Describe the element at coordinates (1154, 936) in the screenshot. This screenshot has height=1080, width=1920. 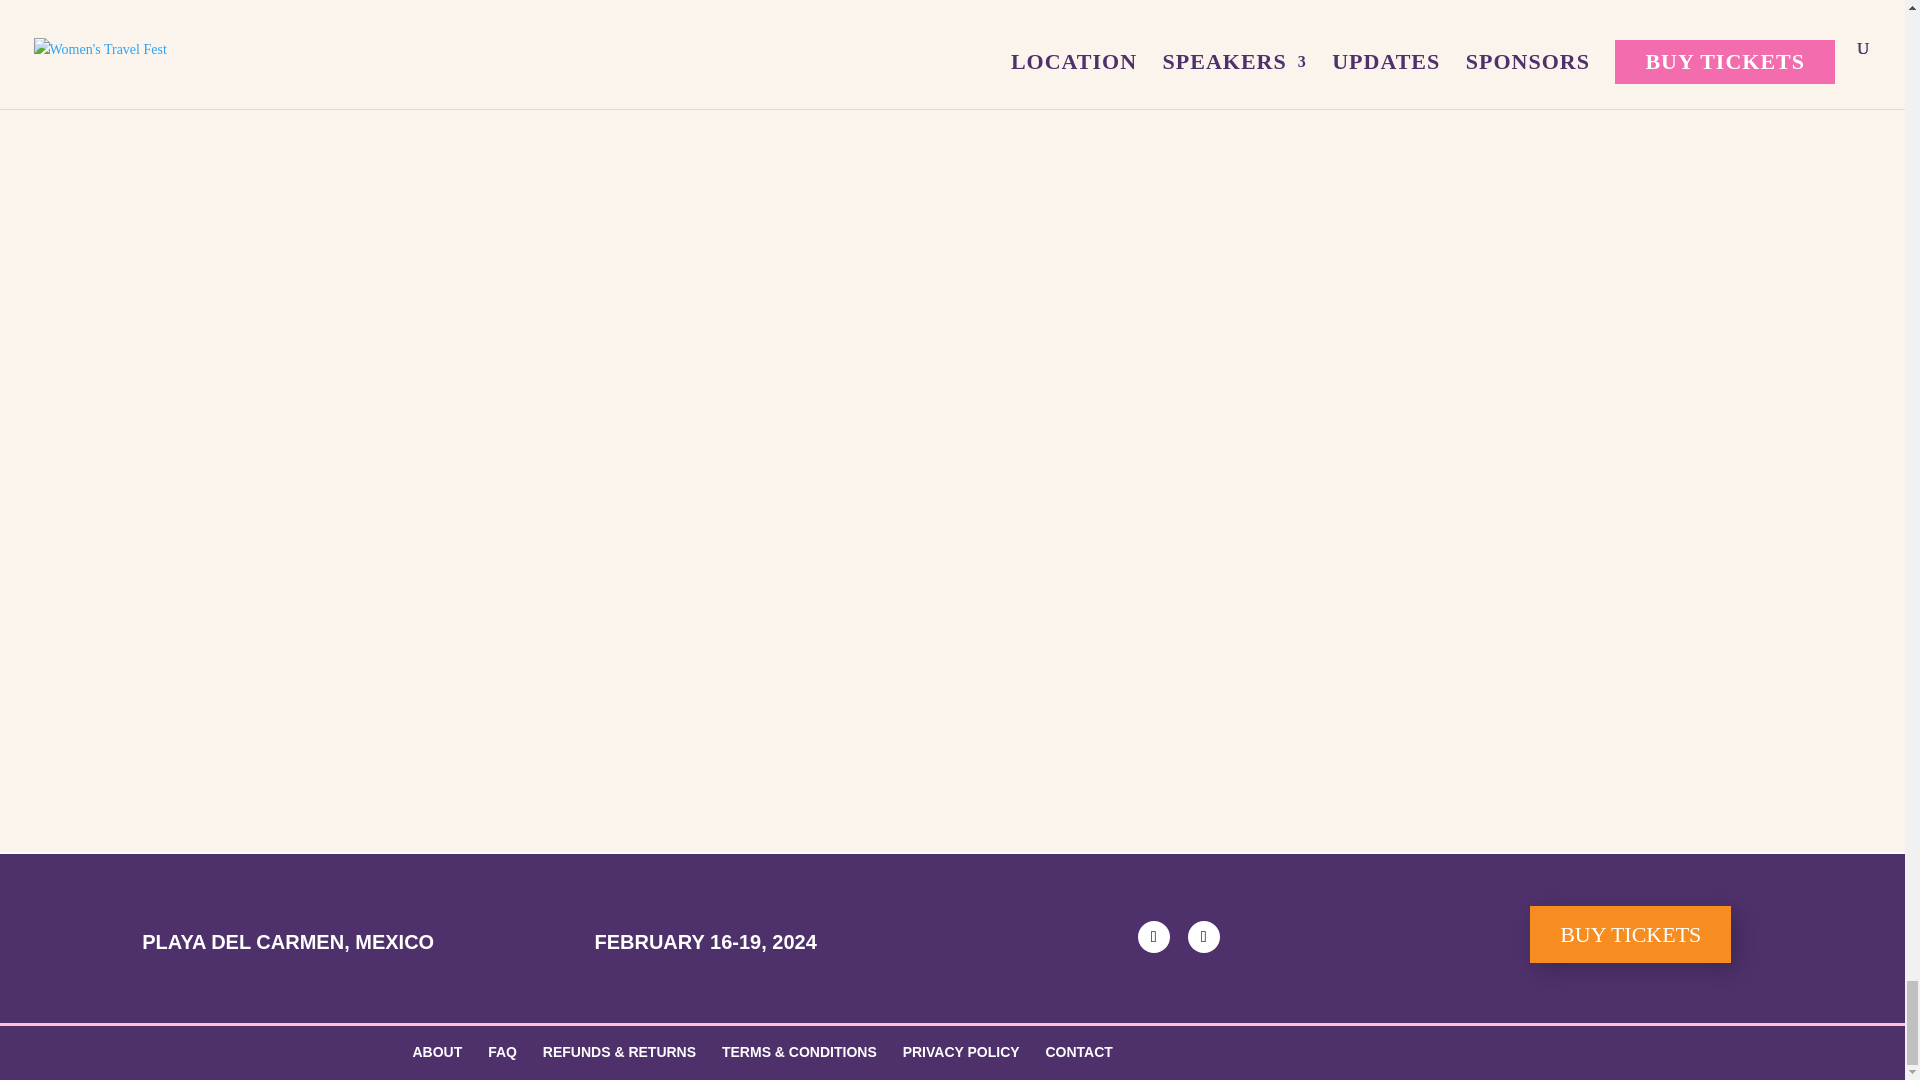
I see `Follow on Facebook` at that location.